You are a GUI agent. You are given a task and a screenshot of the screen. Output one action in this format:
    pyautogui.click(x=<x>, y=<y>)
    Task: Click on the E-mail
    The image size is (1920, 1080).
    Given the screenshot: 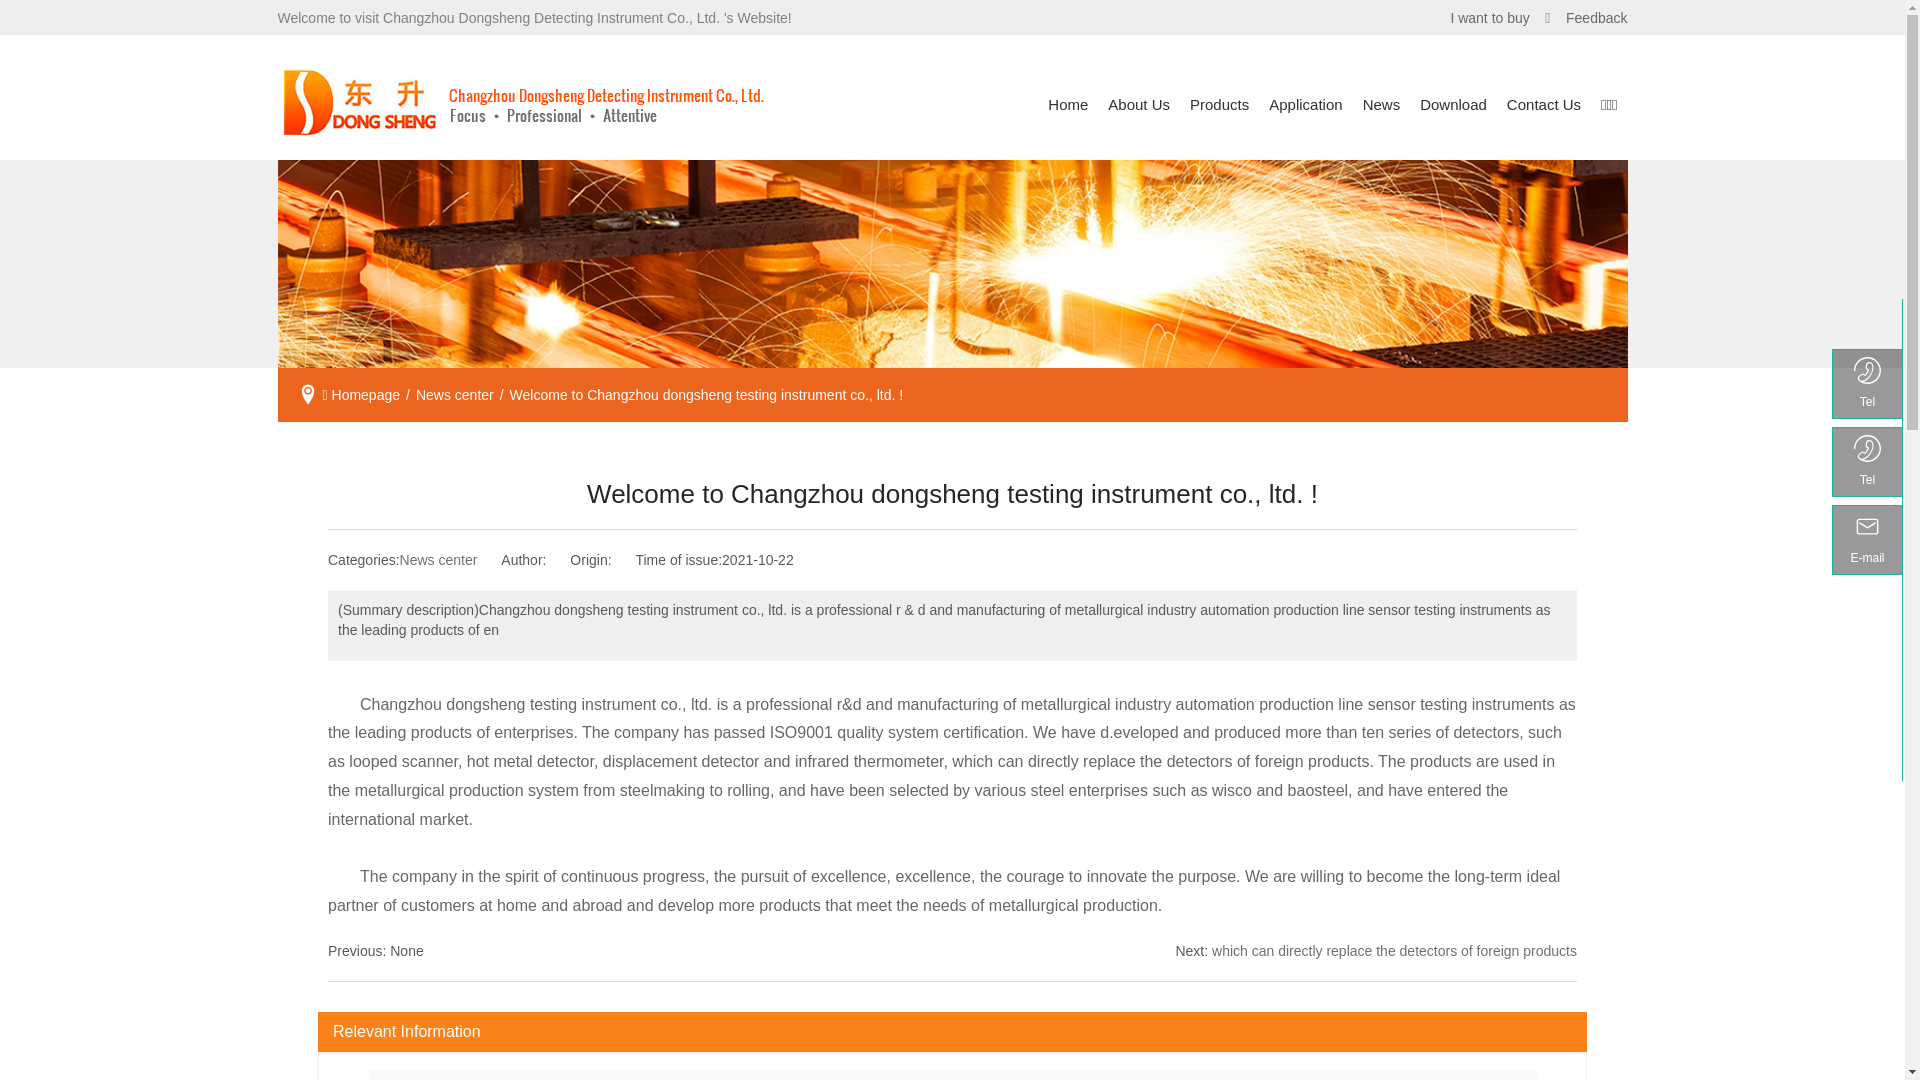 What is the action you would take?
    pyautogui.click(x=1868, y=540)
    